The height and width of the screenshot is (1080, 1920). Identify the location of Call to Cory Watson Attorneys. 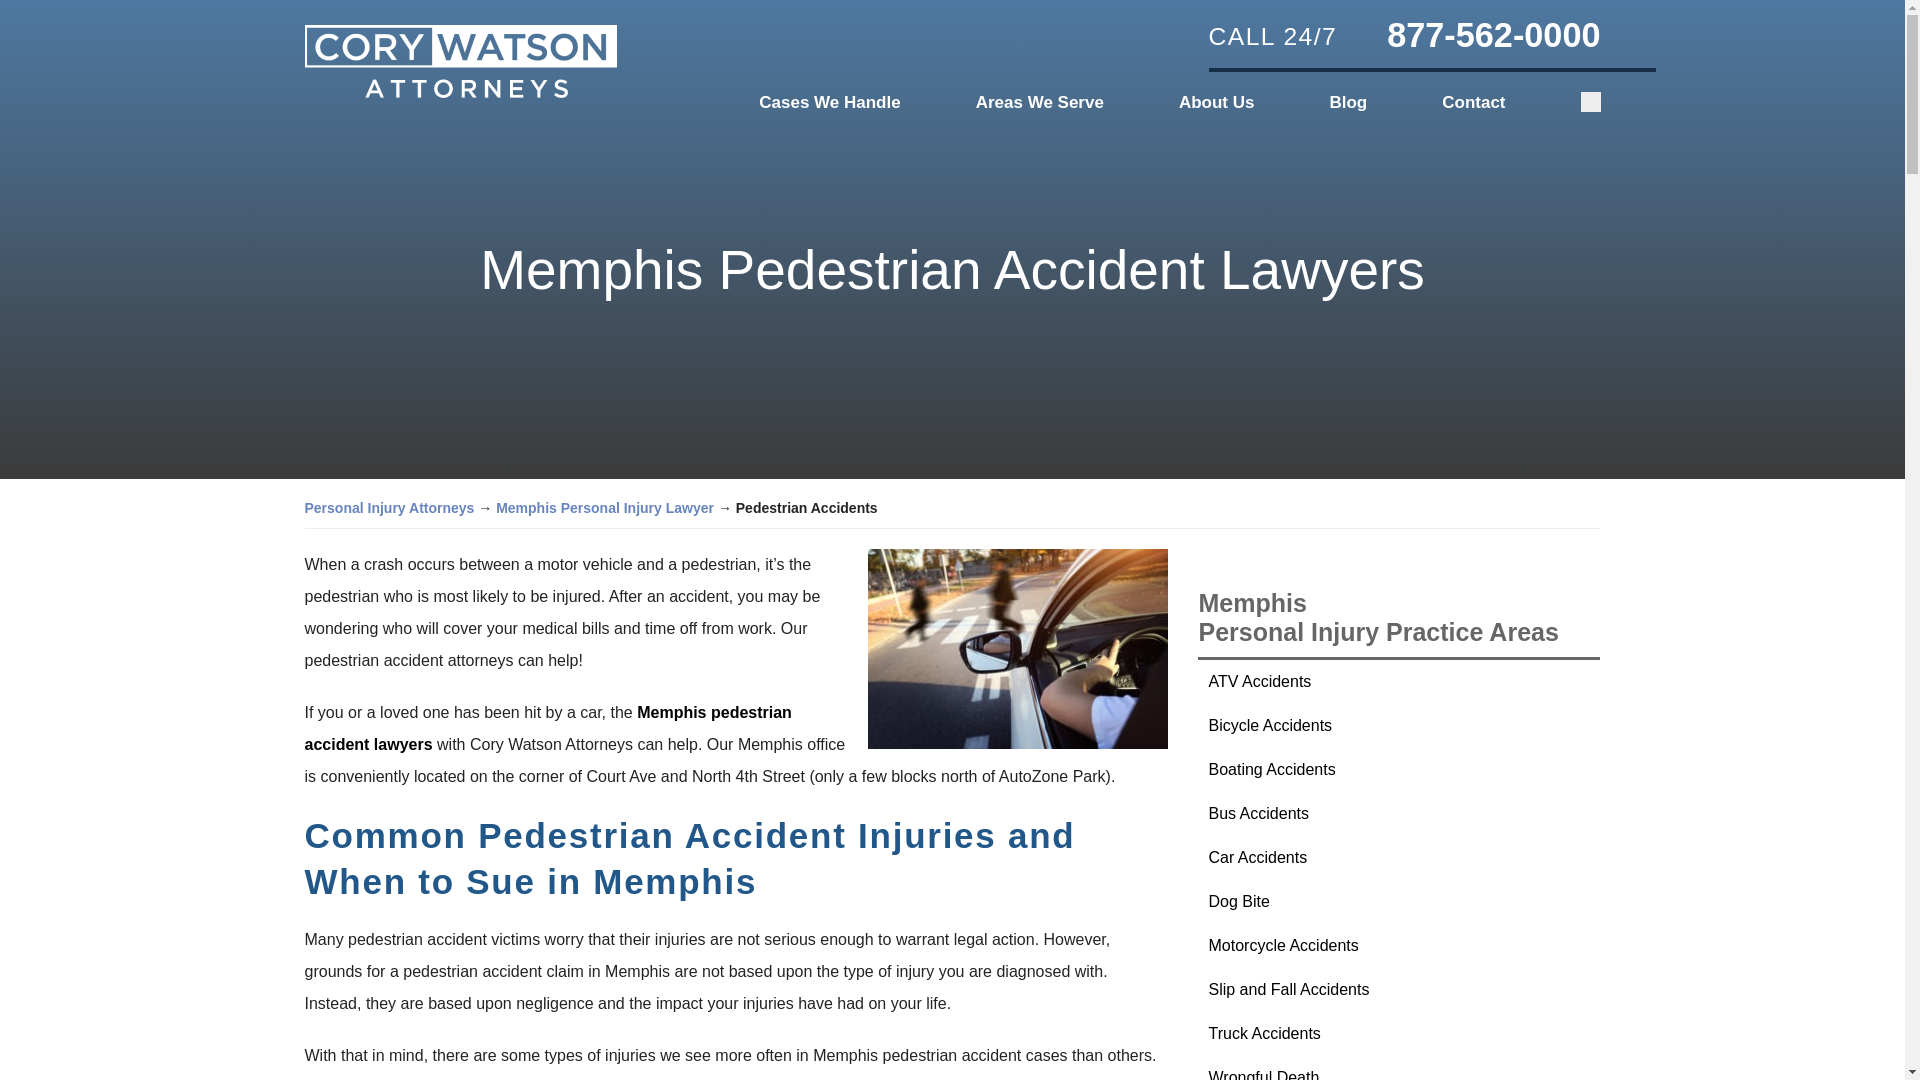
(1473, 34).